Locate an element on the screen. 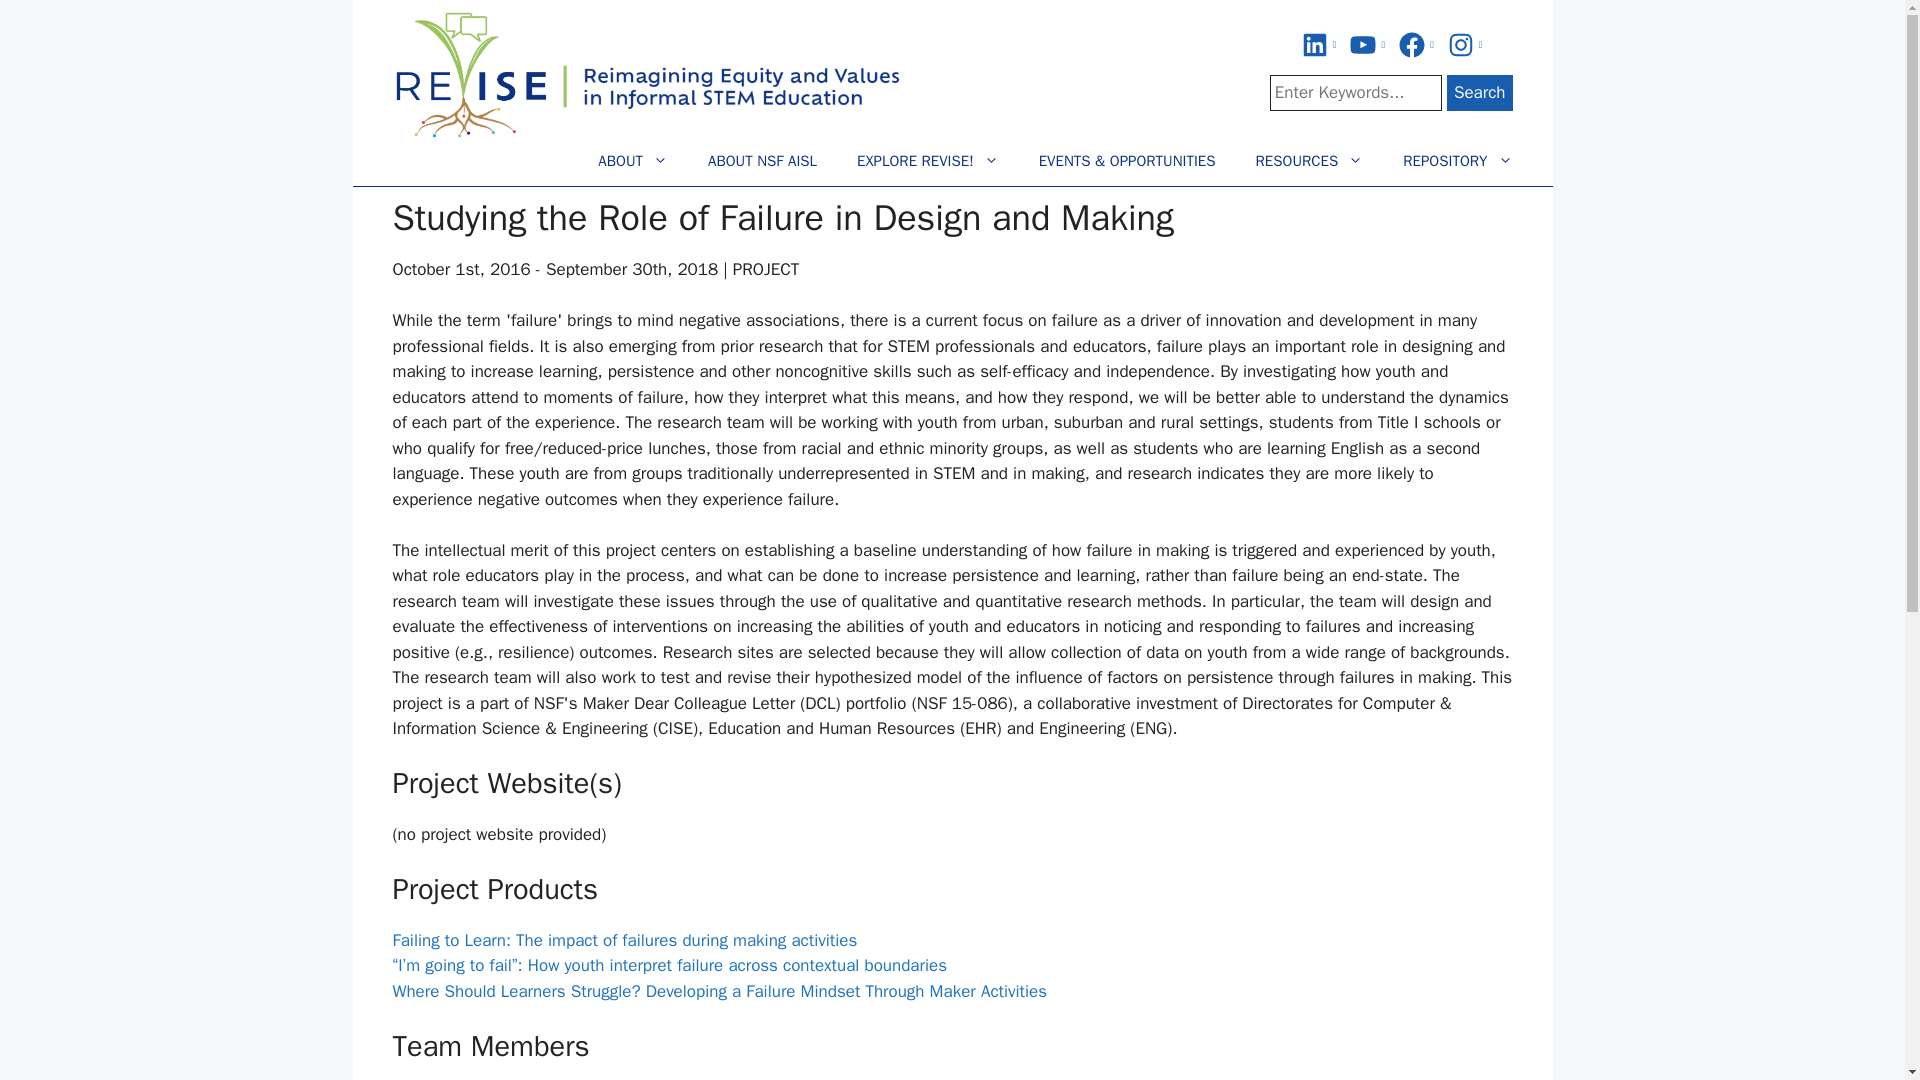 This screenshot has height=1080, width=1920. ABOUT is located at coordinates (632, 156).